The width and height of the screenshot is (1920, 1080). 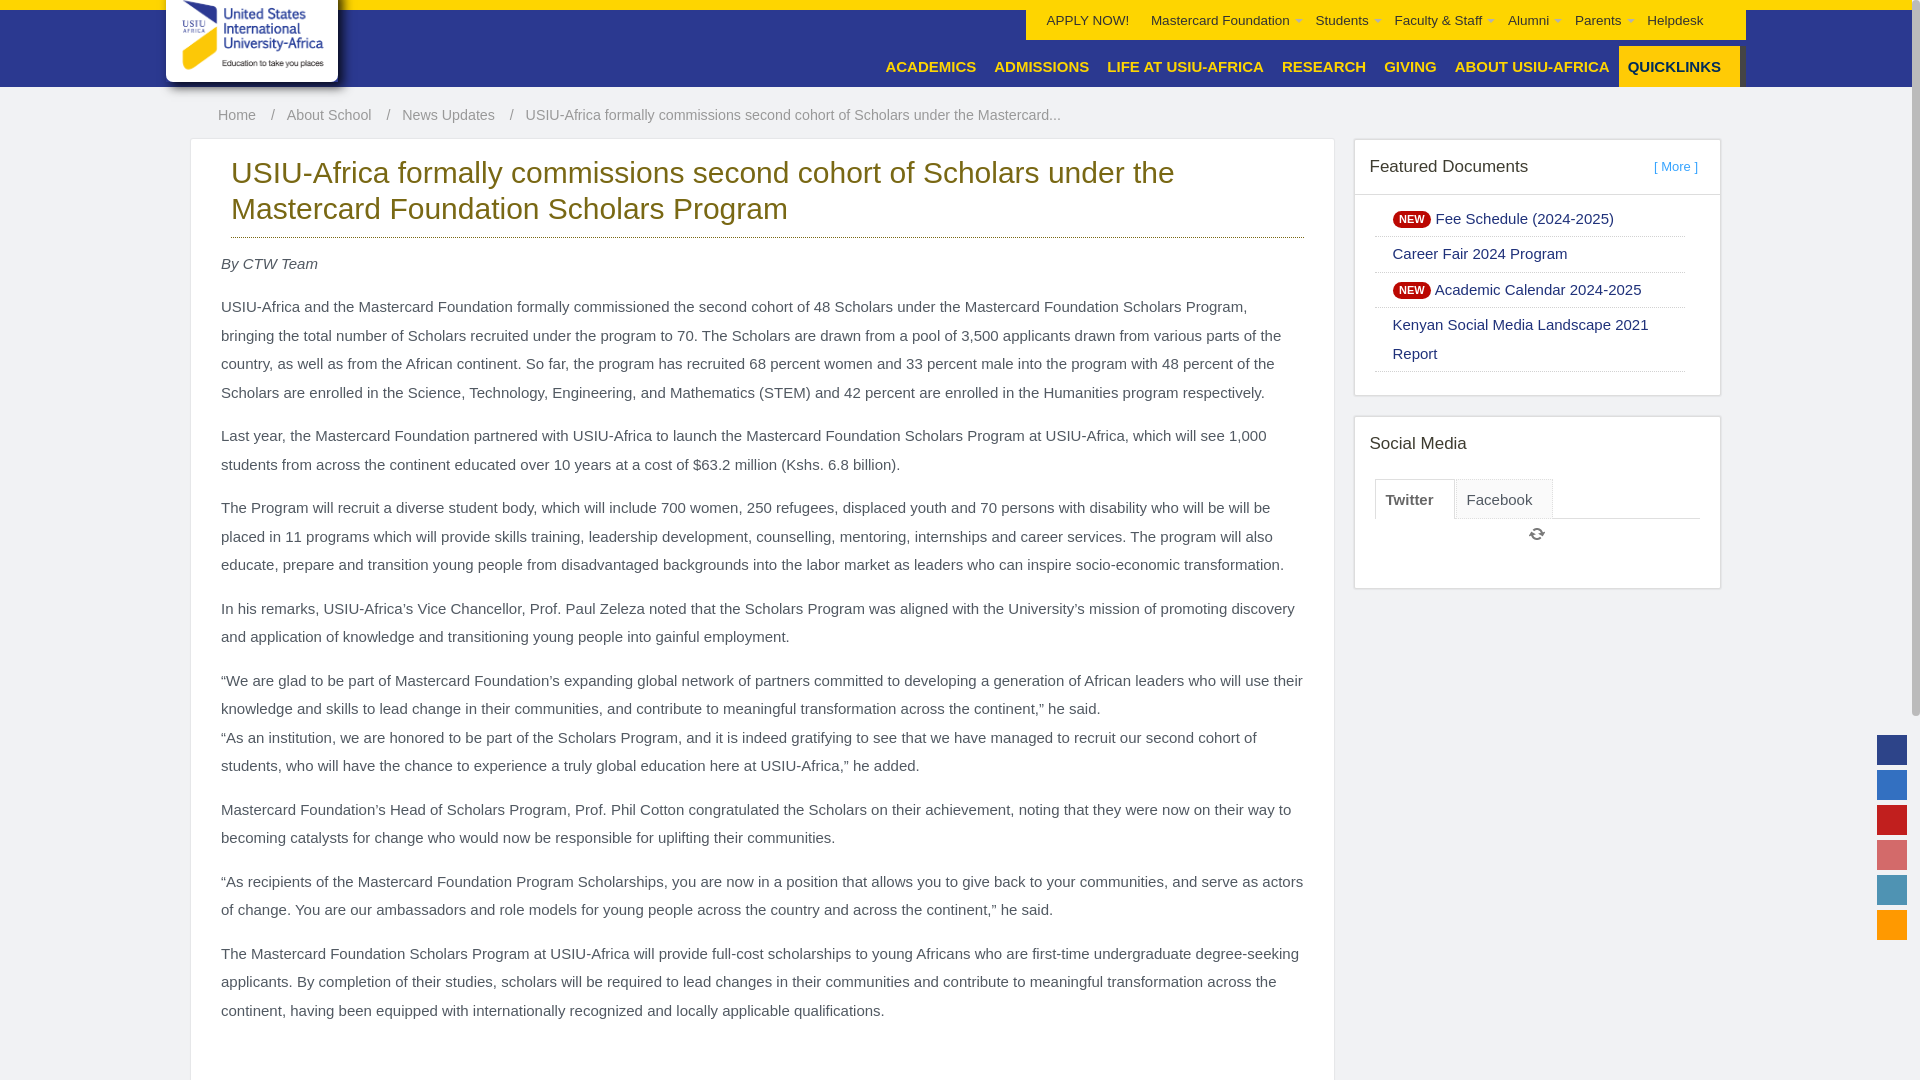 I want to click on Students, so click(x=1344, y=20).